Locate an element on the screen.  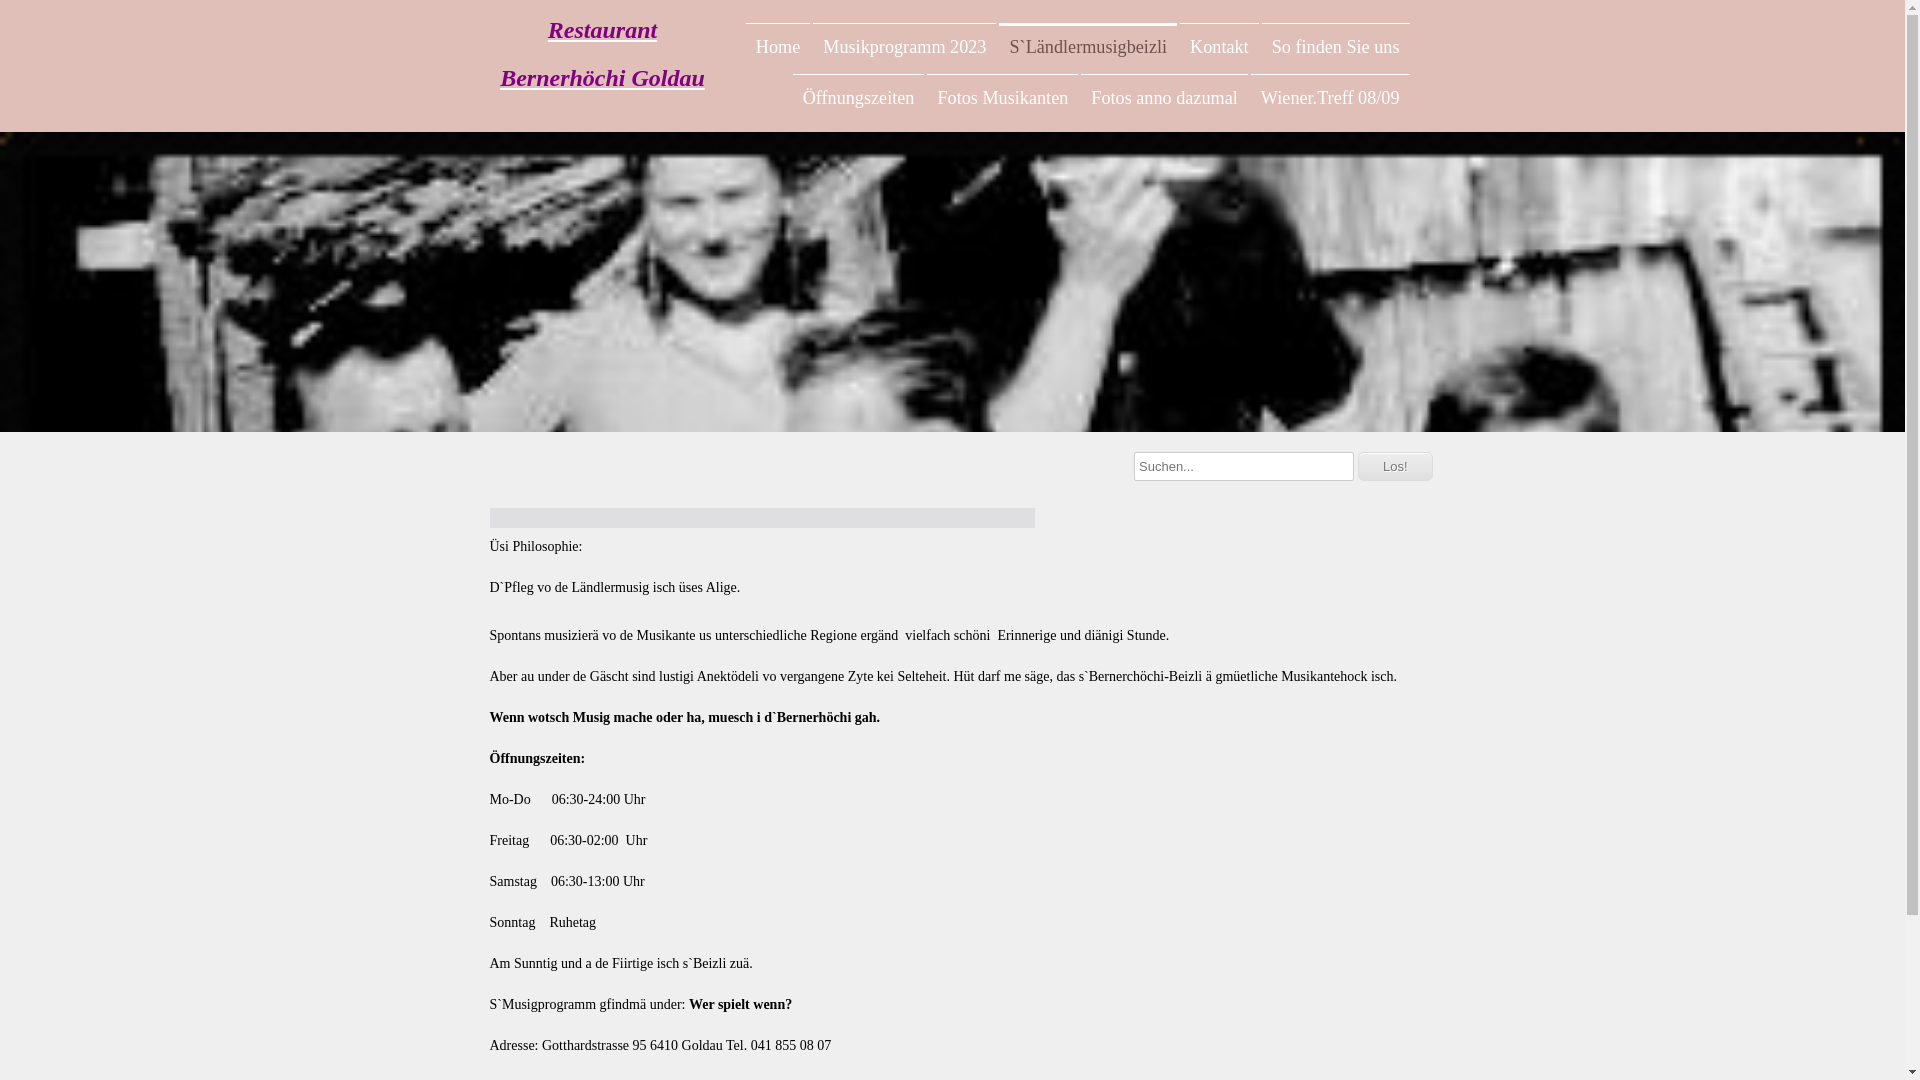
Home is located at coordinates (778, 47).